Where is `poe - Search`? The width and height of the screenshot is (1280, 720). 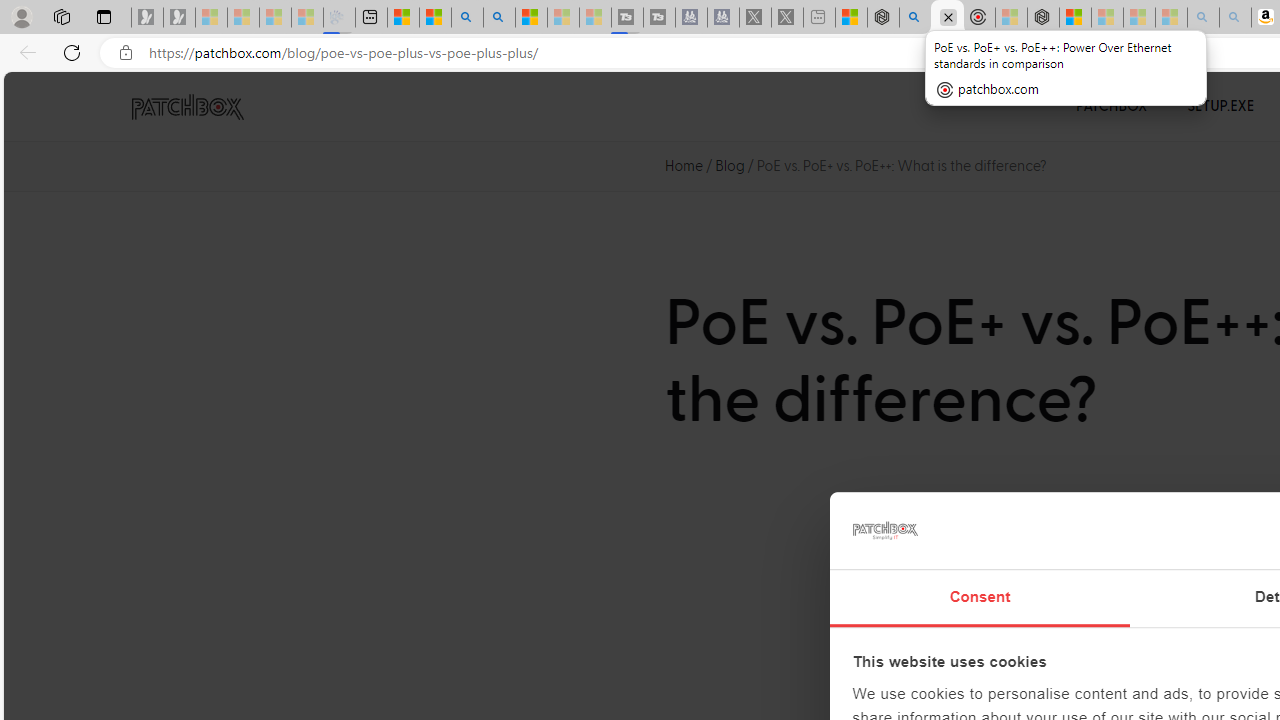 poe - Search is located at coordinates (914, 18).